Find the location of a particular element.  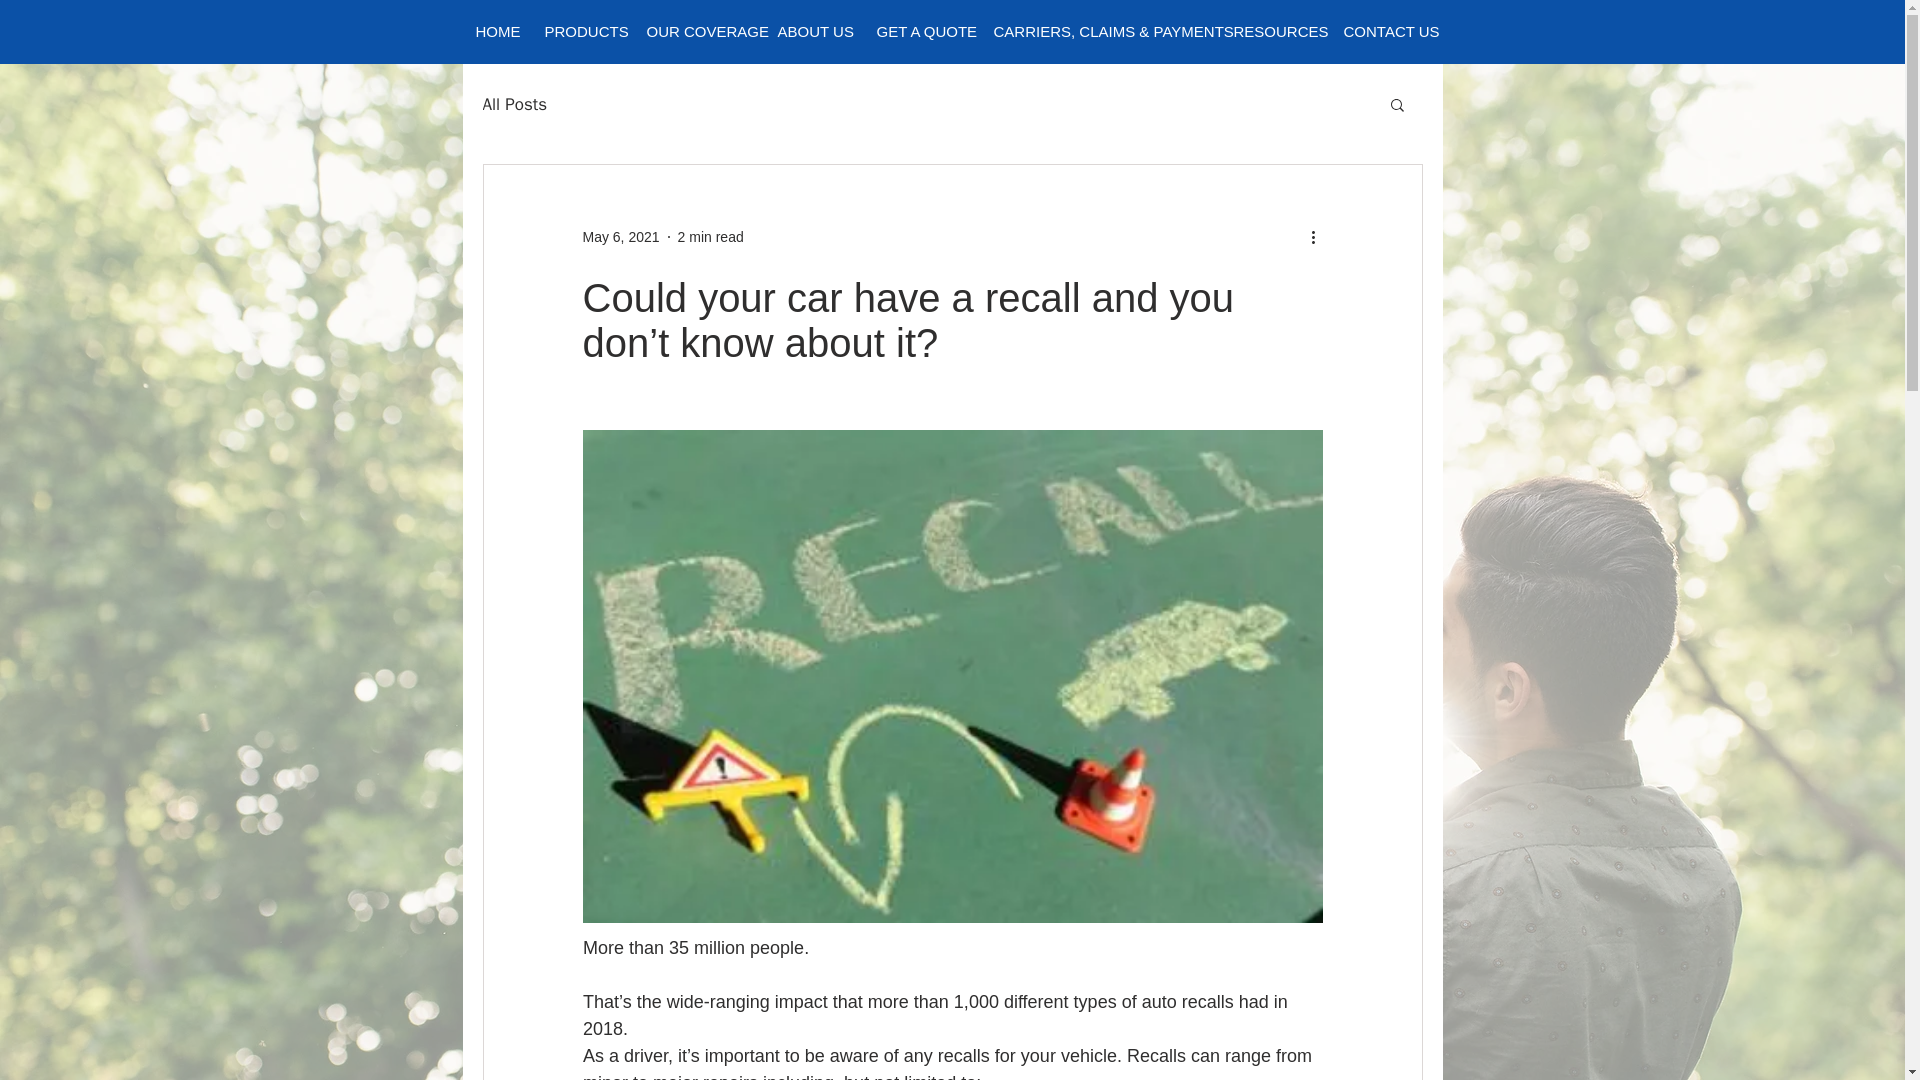

GET A QUOTE is located at coordinates (922, 32).